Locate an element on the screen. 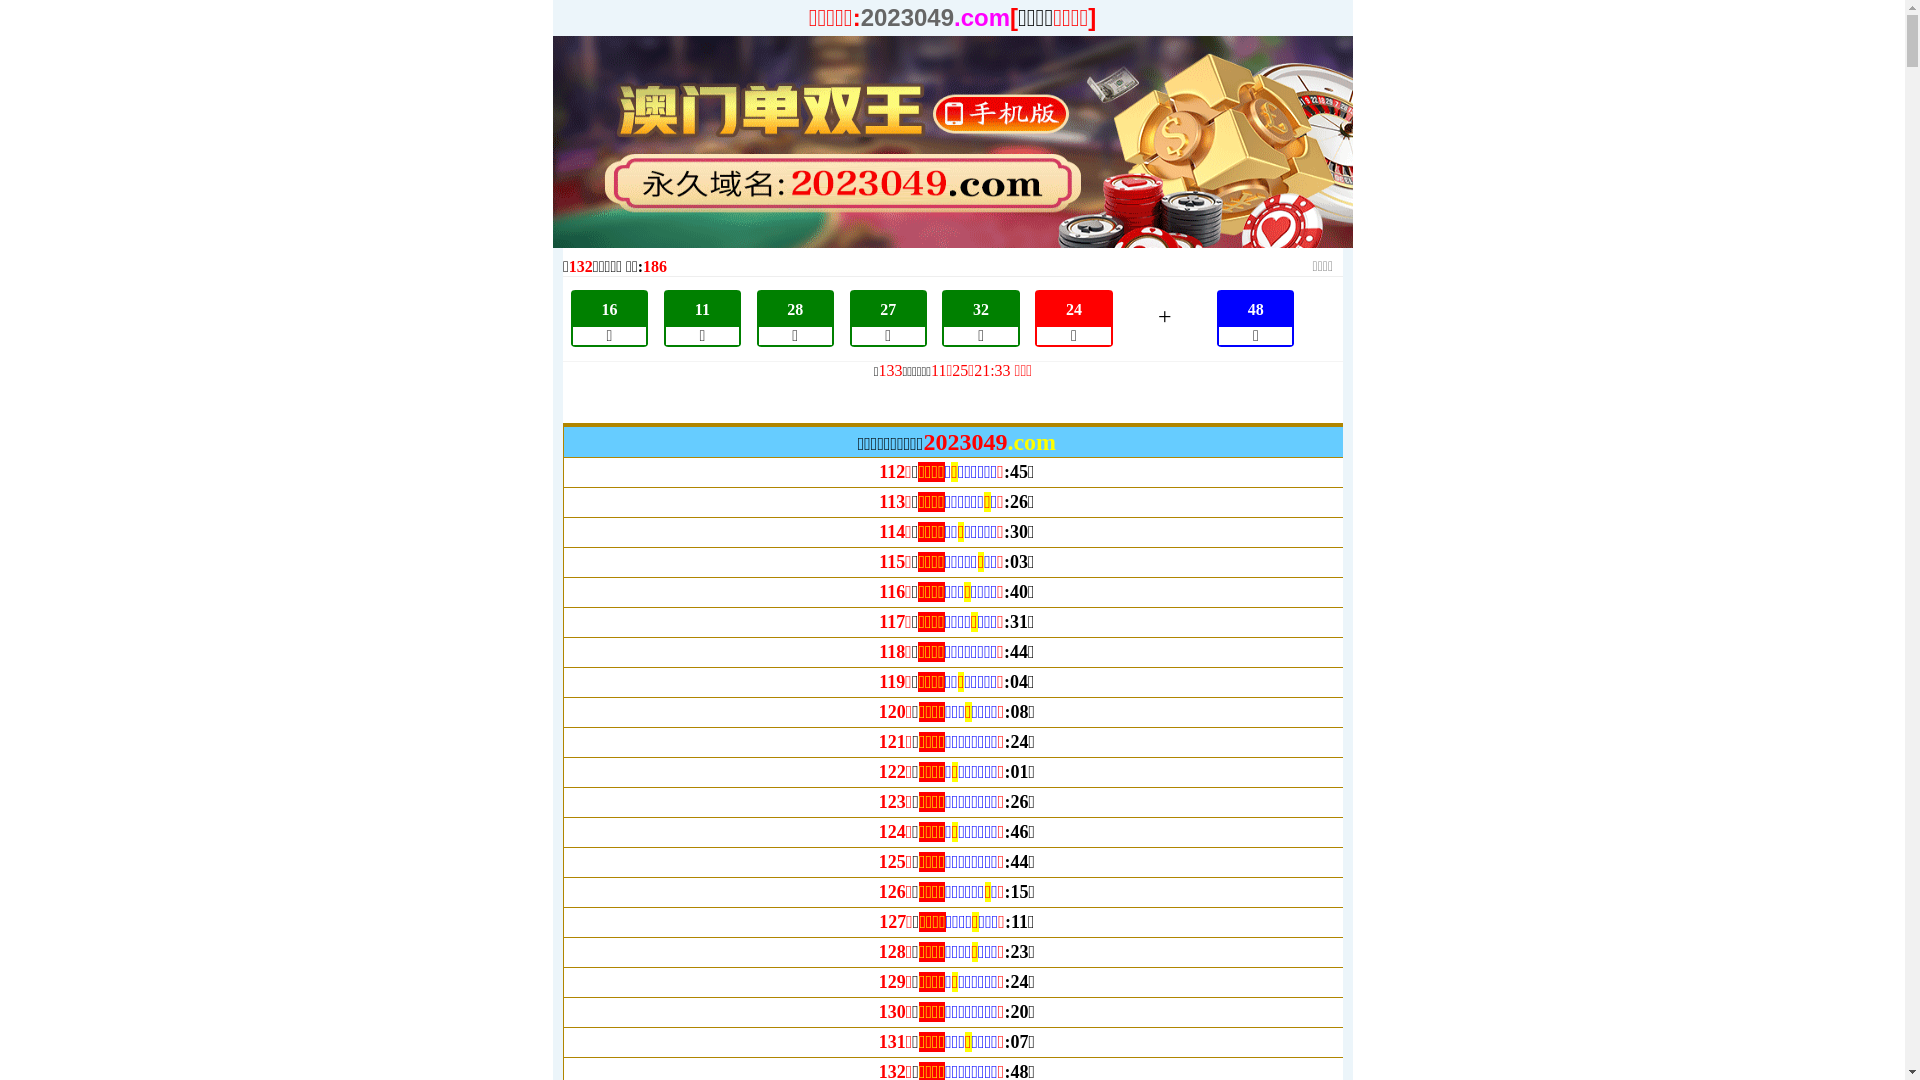  .com[ is located at coordinates (986, 18).